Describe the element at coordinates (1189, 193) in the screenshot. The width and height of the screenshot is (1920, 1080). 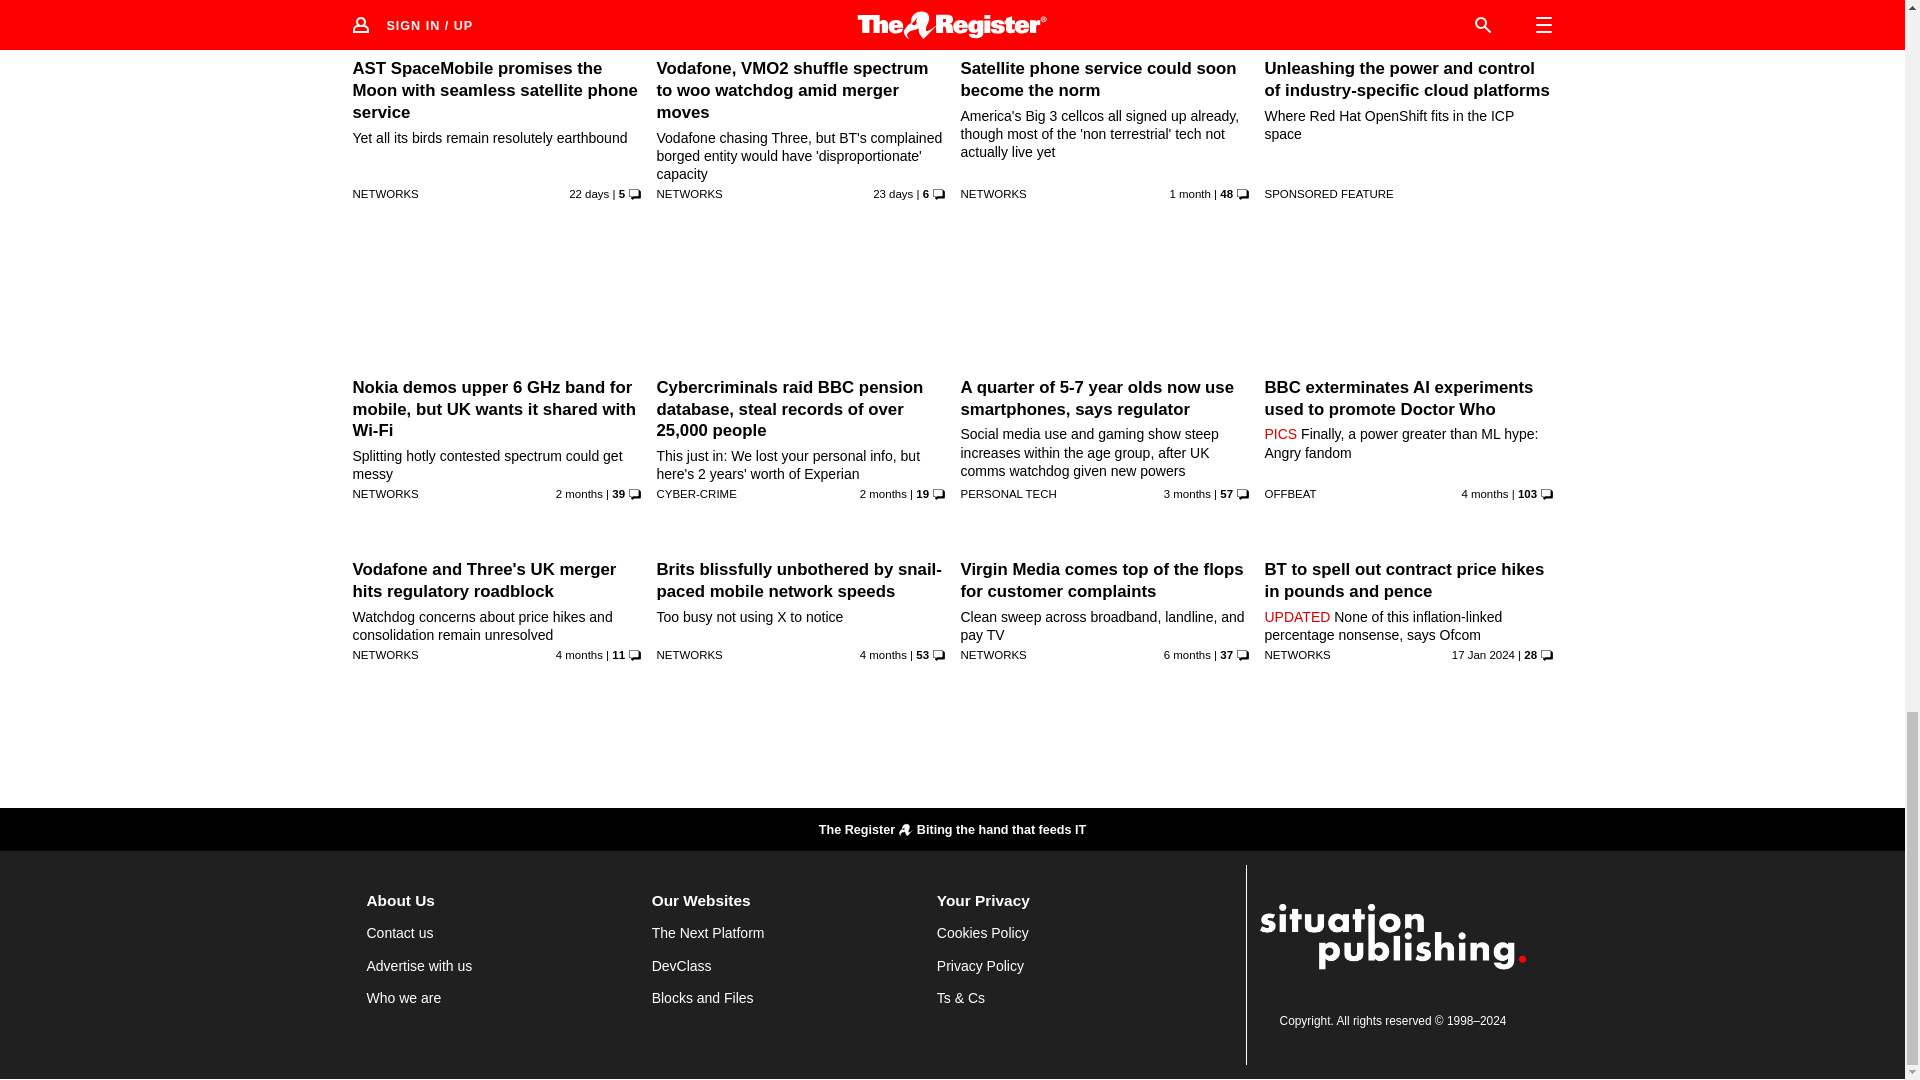
I see `19 Jun 2024 14:30` at that location.